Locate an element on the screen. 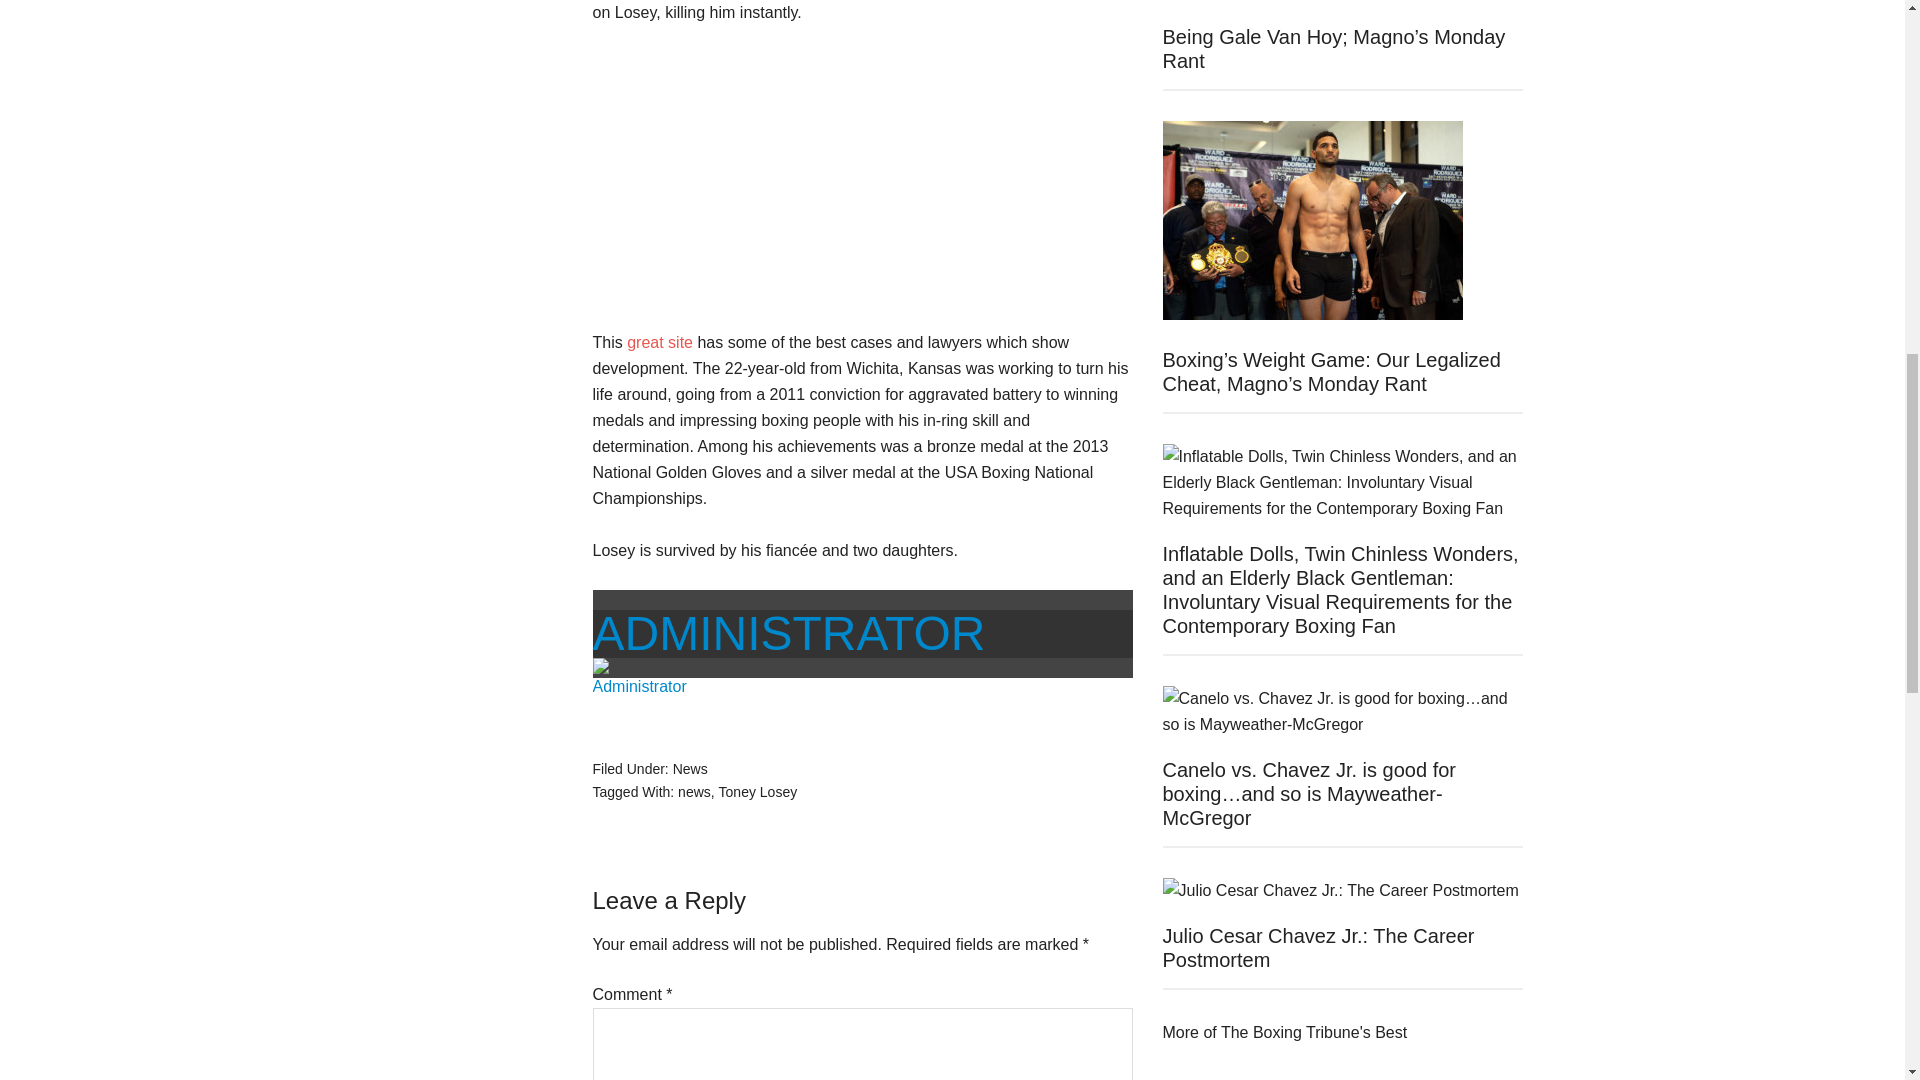 The image size is (1920, 1080). bestof is located at coordinates (1284, 1032).